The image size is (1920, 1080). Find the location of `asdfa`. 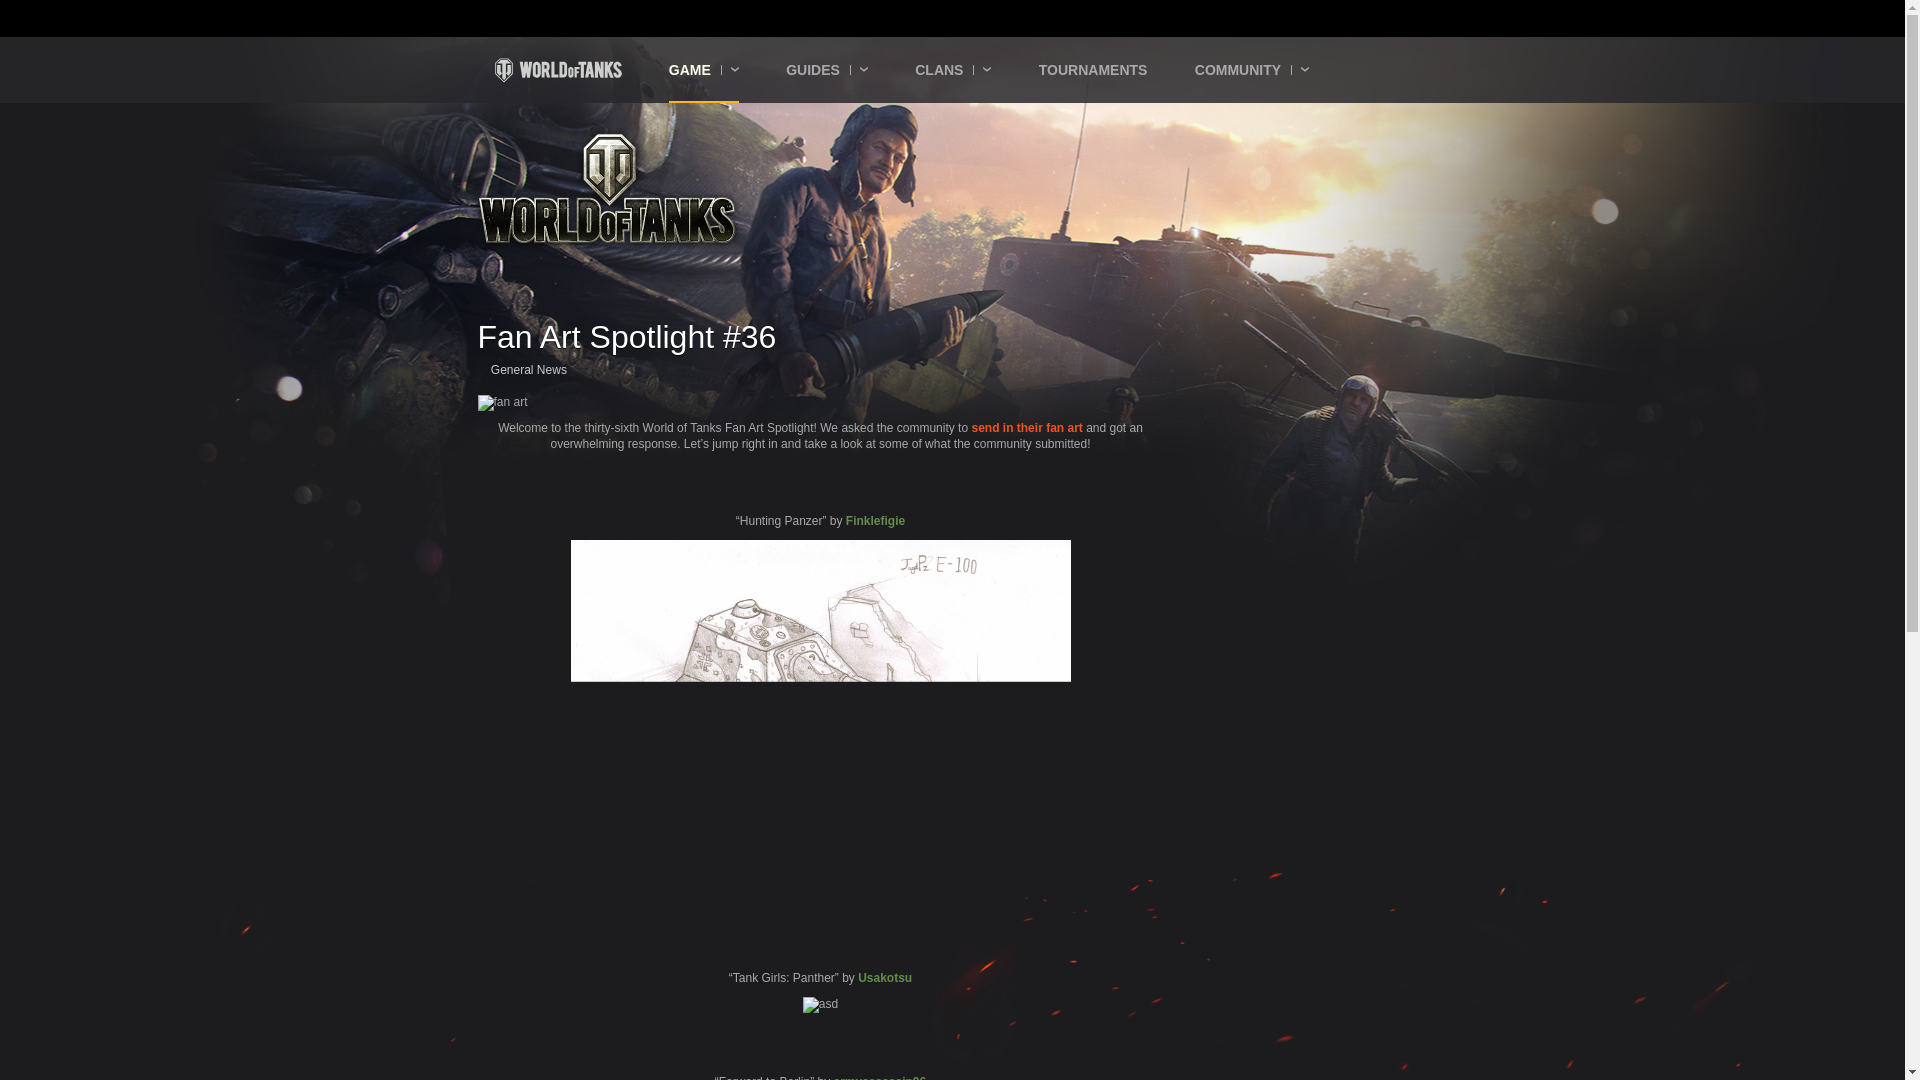

asdfa is located at coordinates (820, 722).